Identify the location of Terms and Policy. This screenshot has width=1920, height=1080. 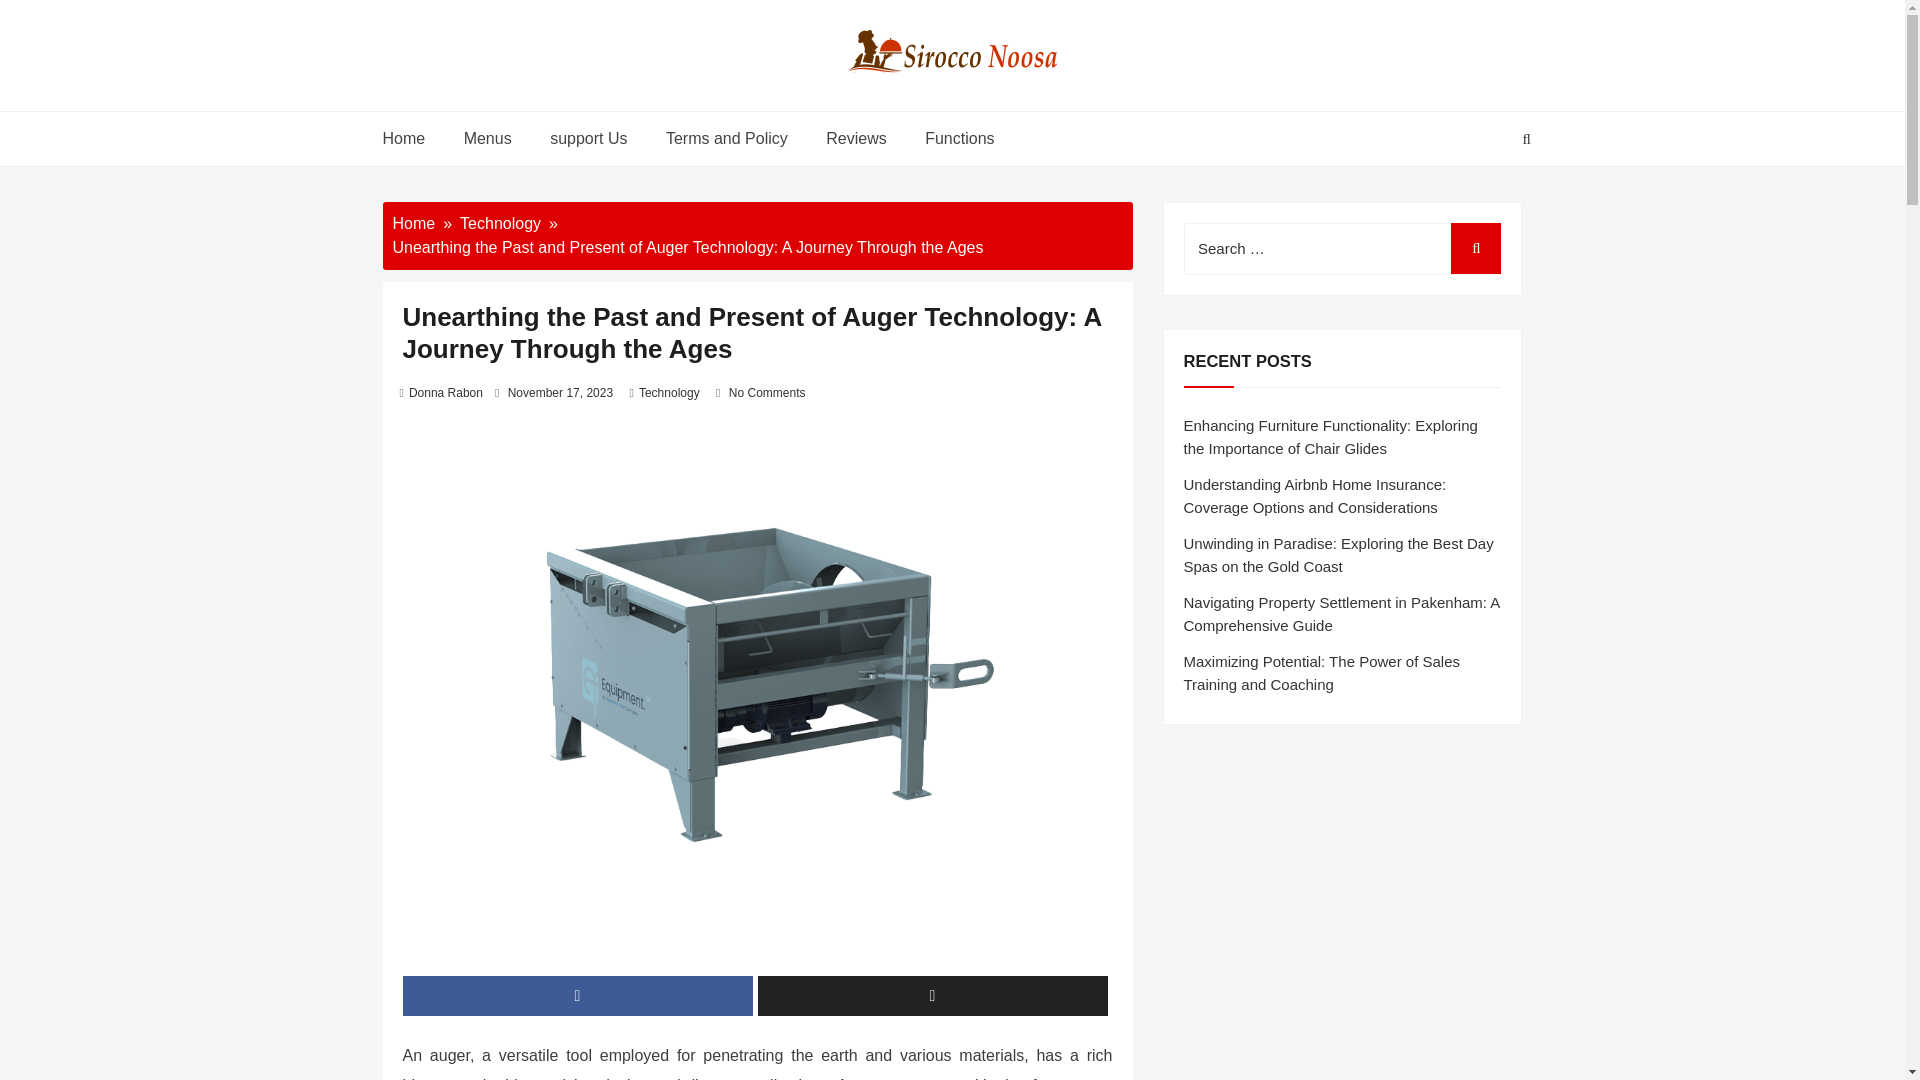
(726, 139).